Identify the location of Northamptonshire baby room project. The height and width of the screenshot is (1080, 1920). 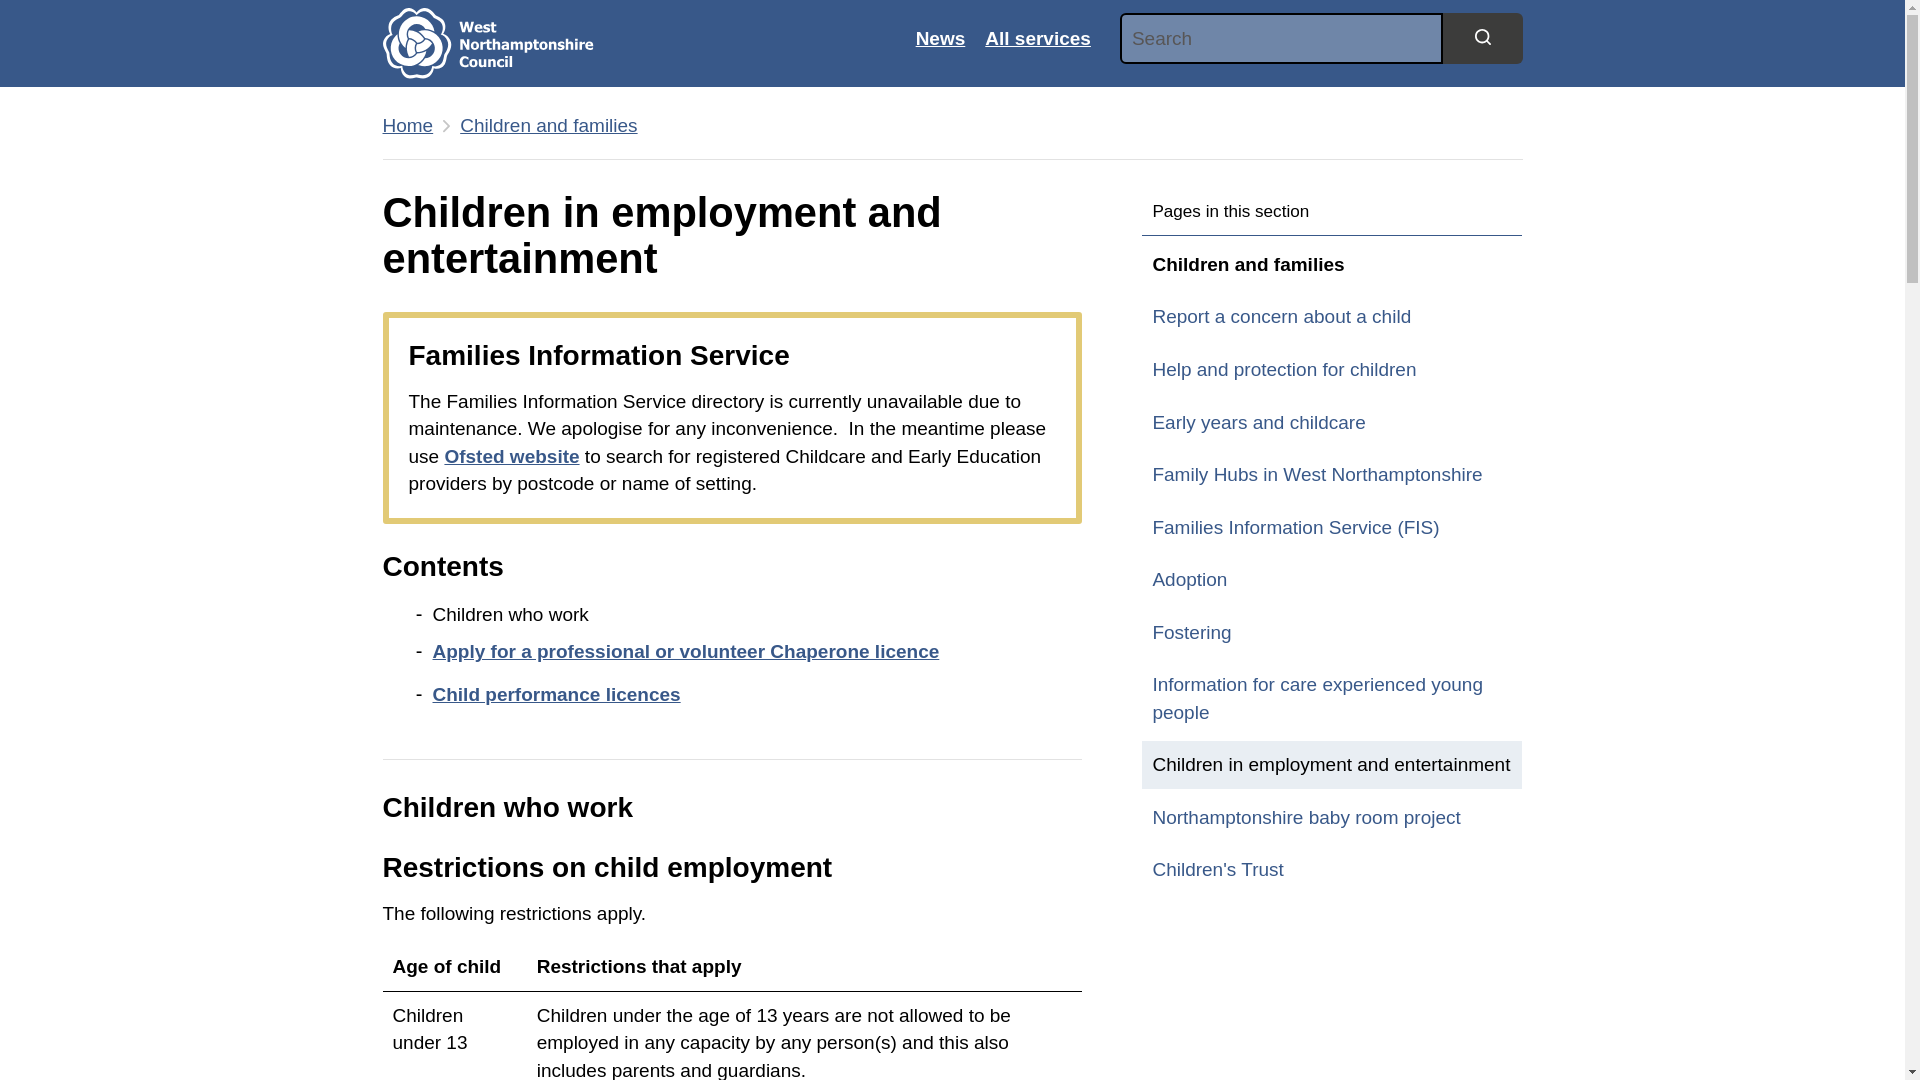
(1332, 818).